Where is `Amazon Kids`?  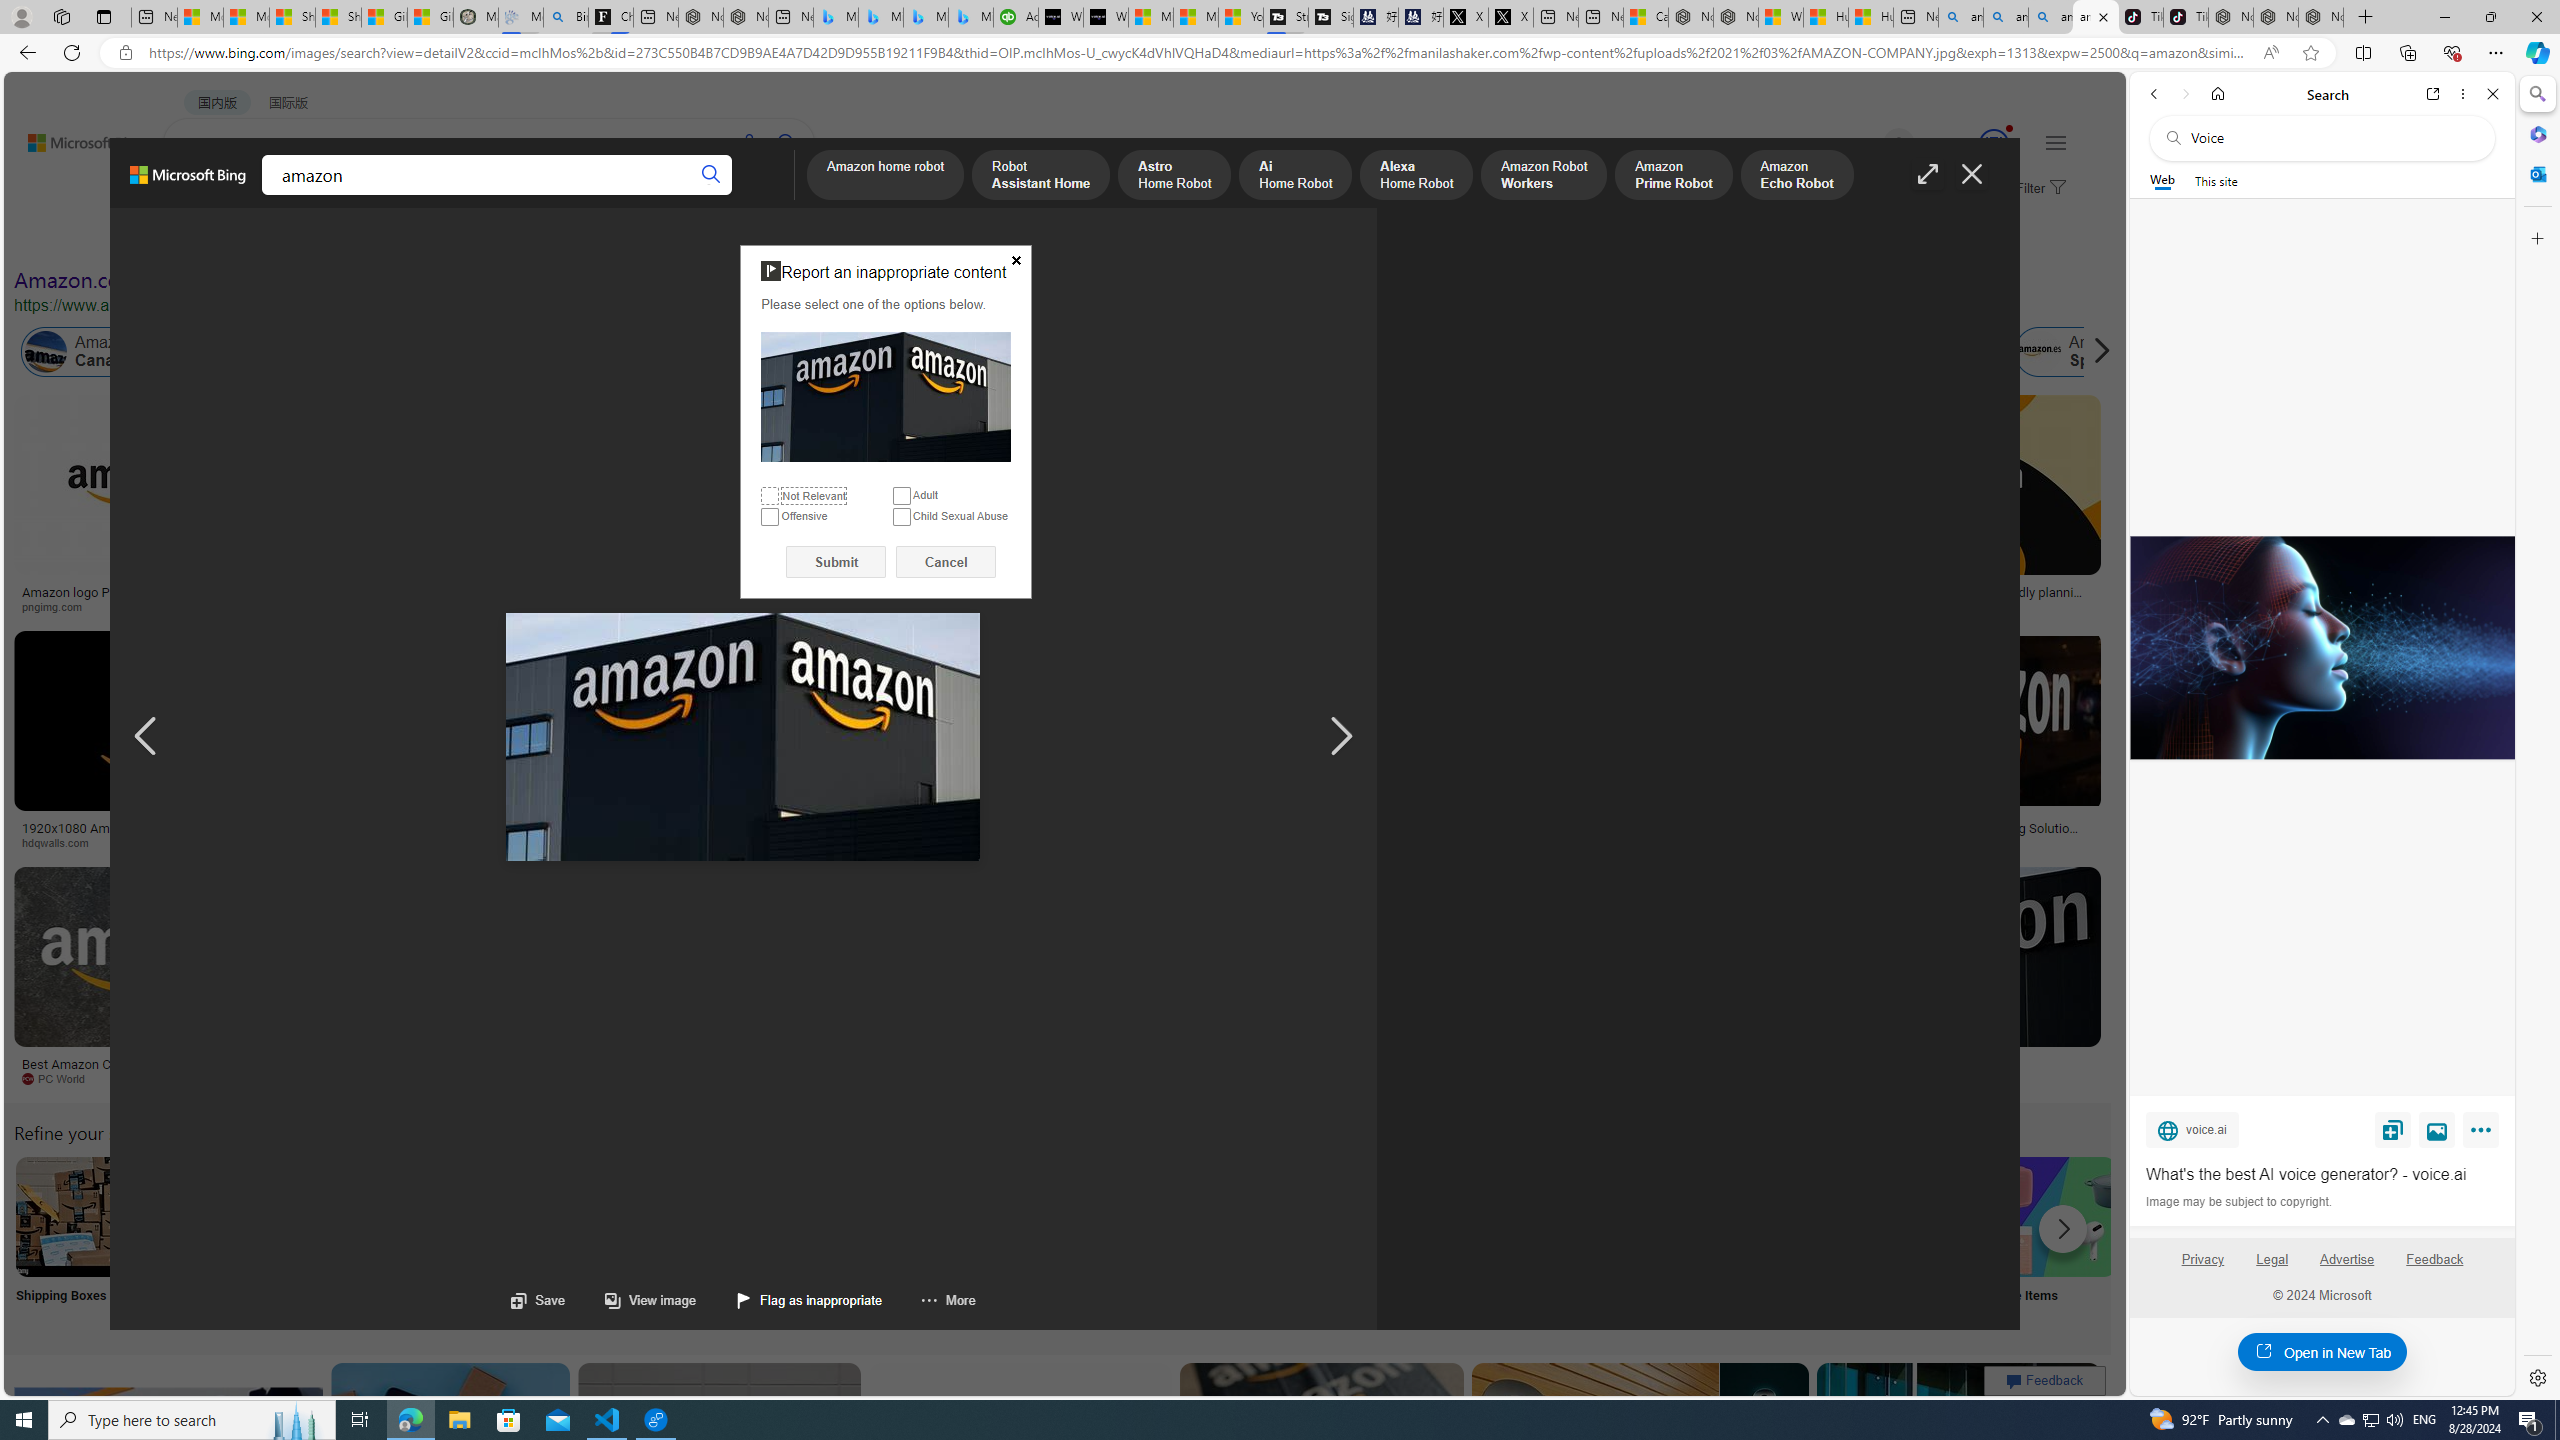
Amazon Kids is located at coordinates (422, 352).